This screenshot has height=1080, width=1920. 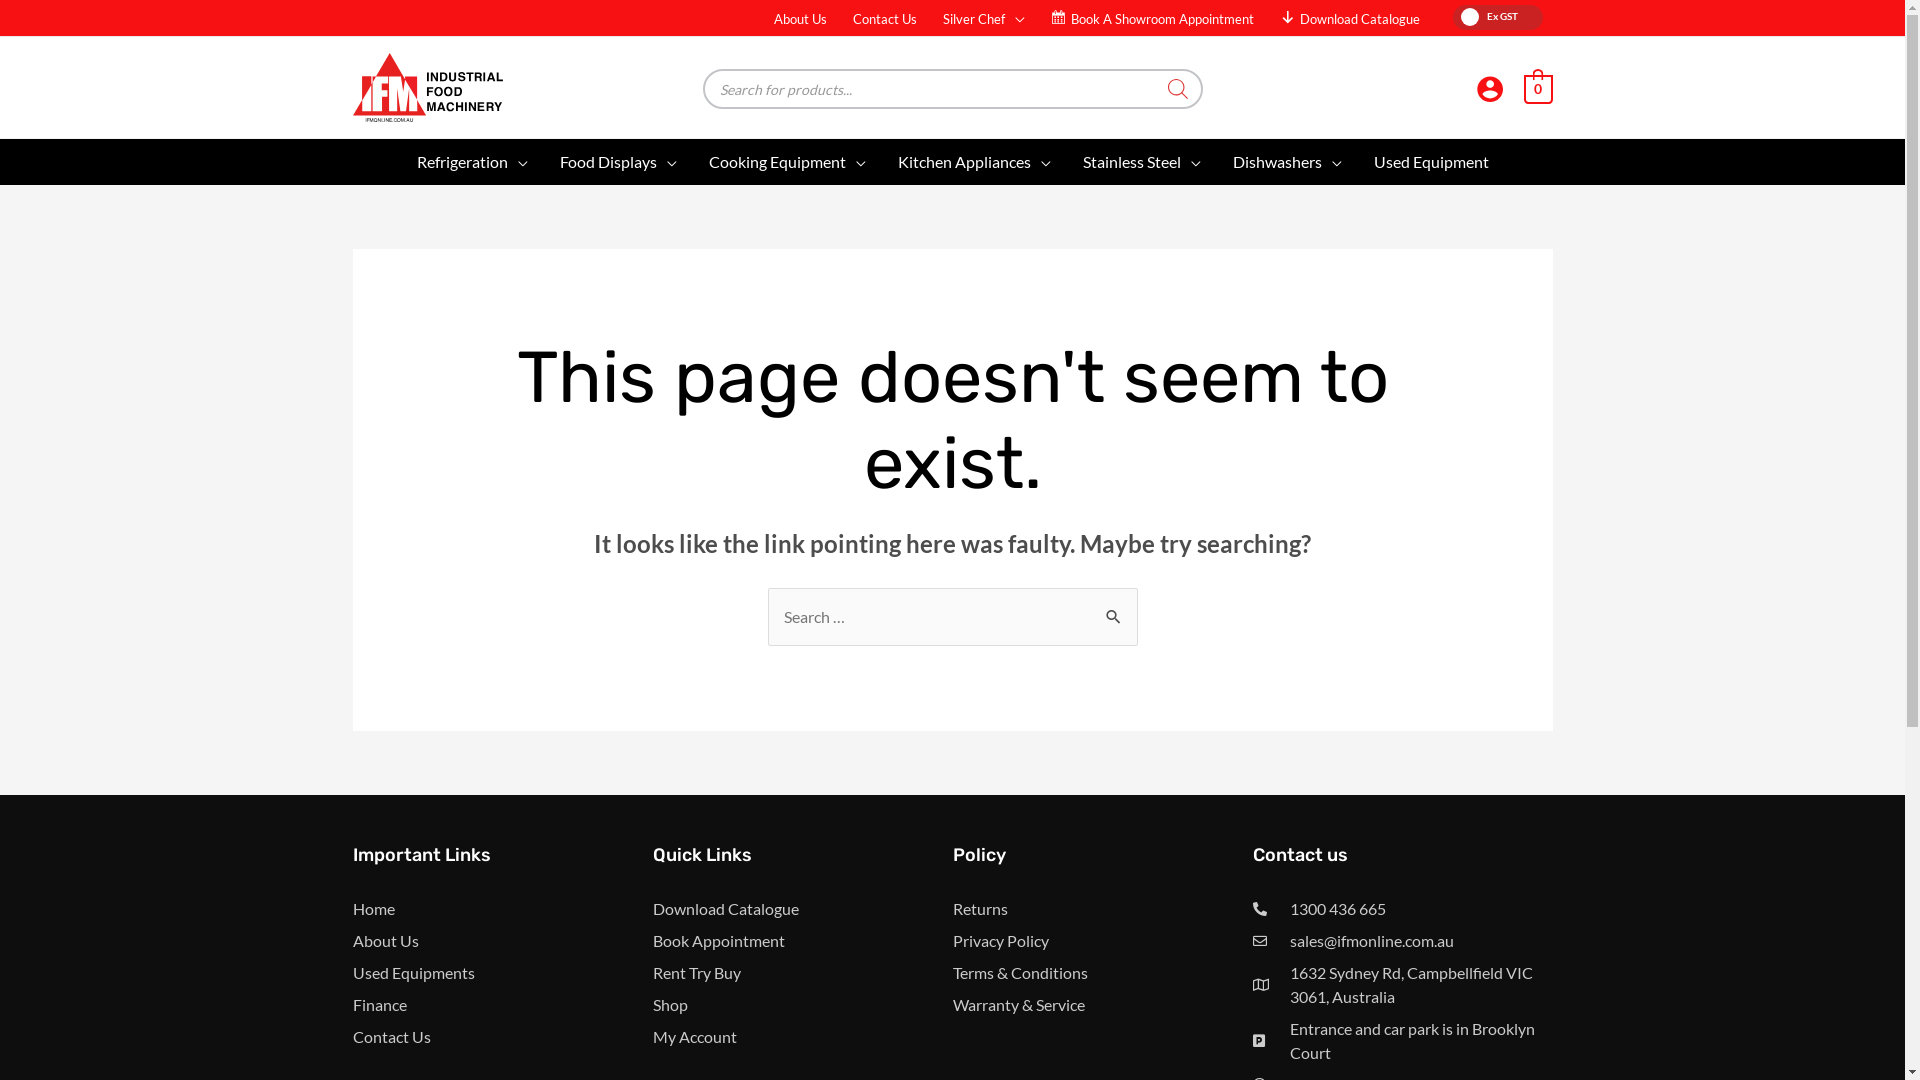 I want to click on Shop, so click(x=802, y=1005).